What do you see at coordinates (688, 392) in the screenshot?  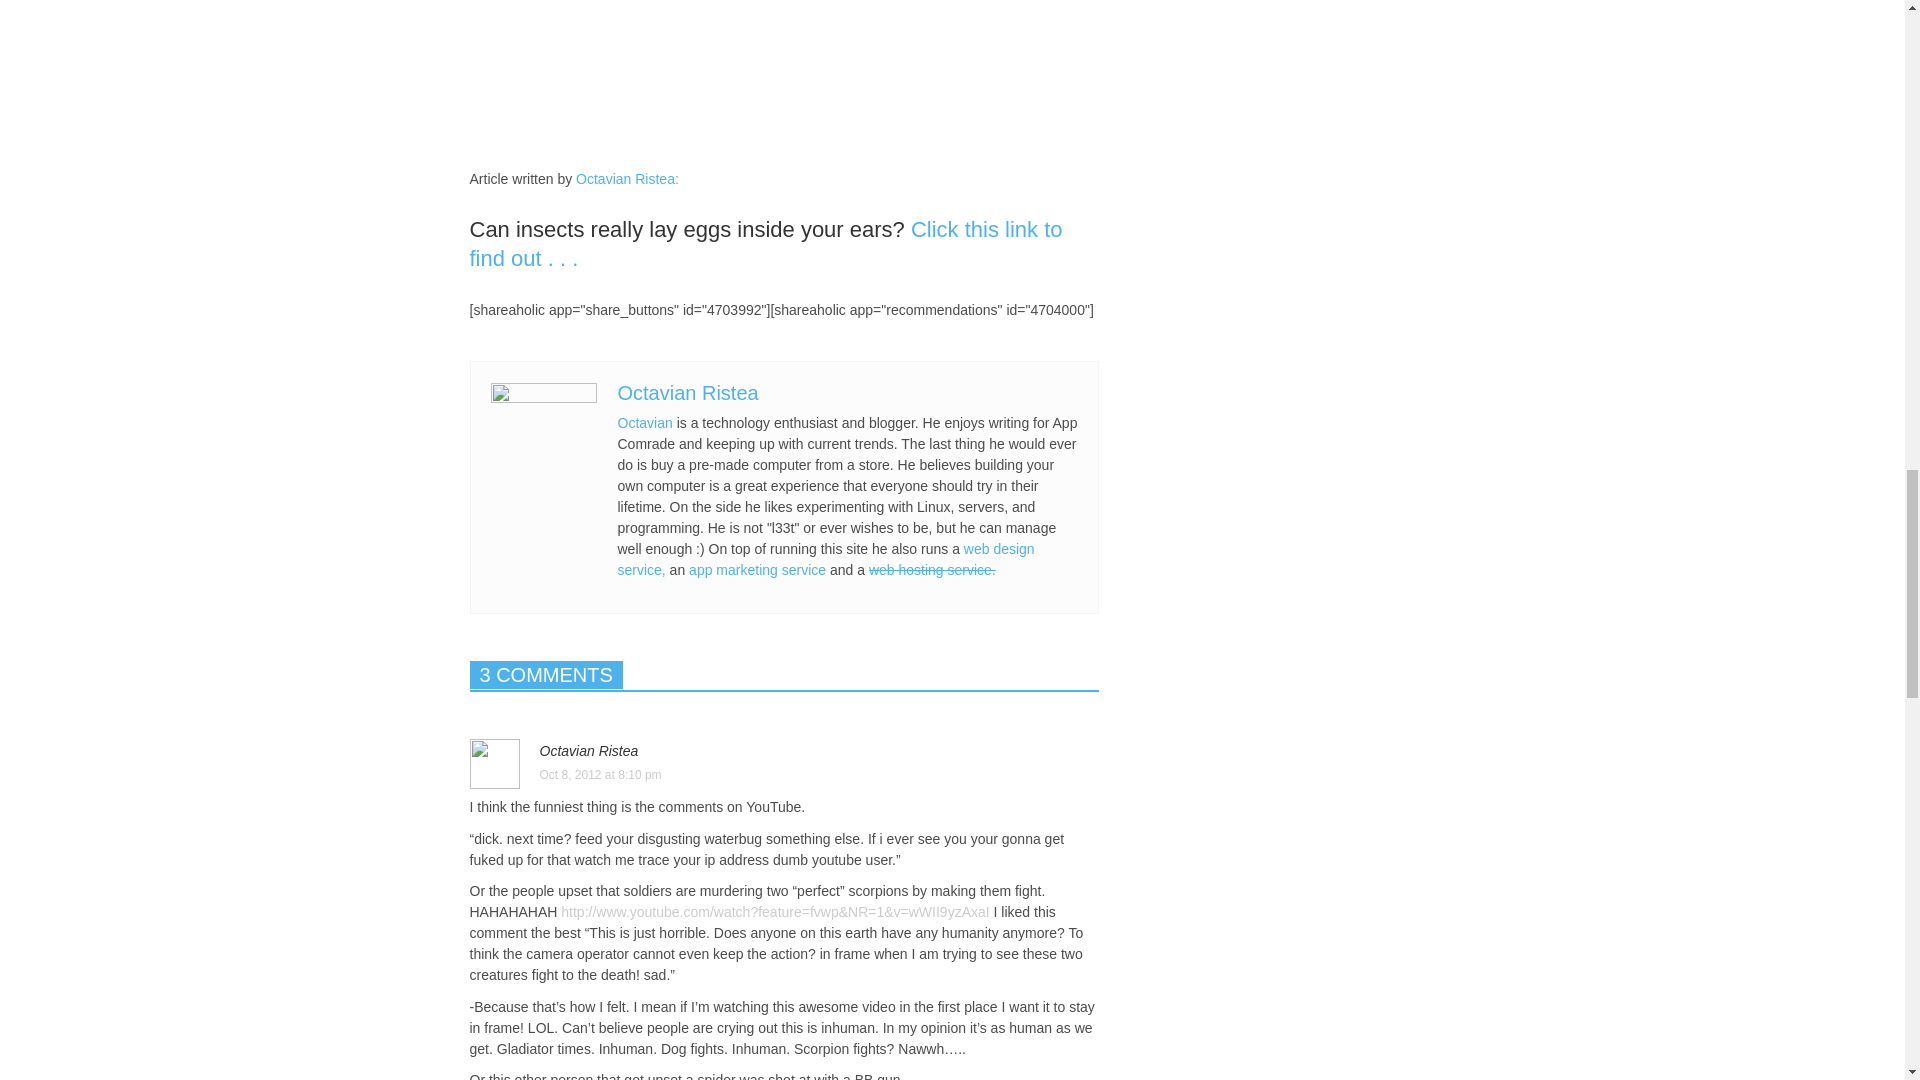 I see `Octavian Ristea` at bounding box center [688, 392].